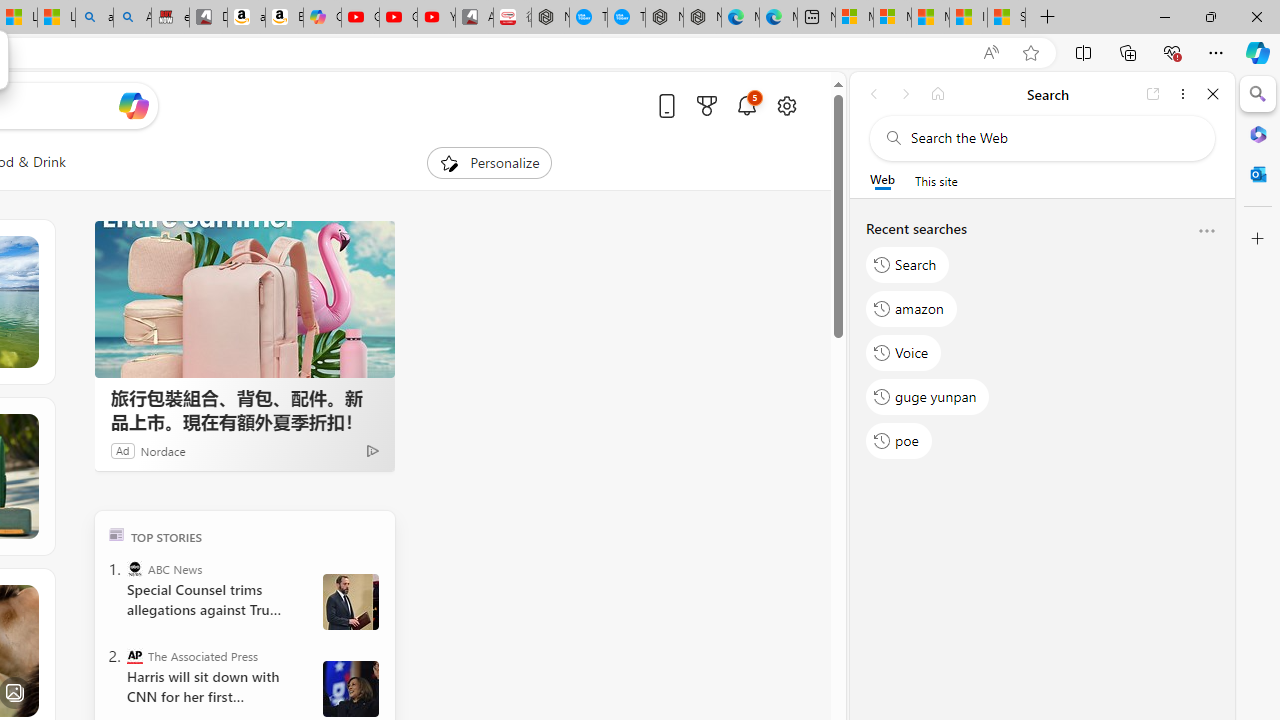  Describe the element at coordinates (116, 534) in the screenshot. I see `TOP` at that location.